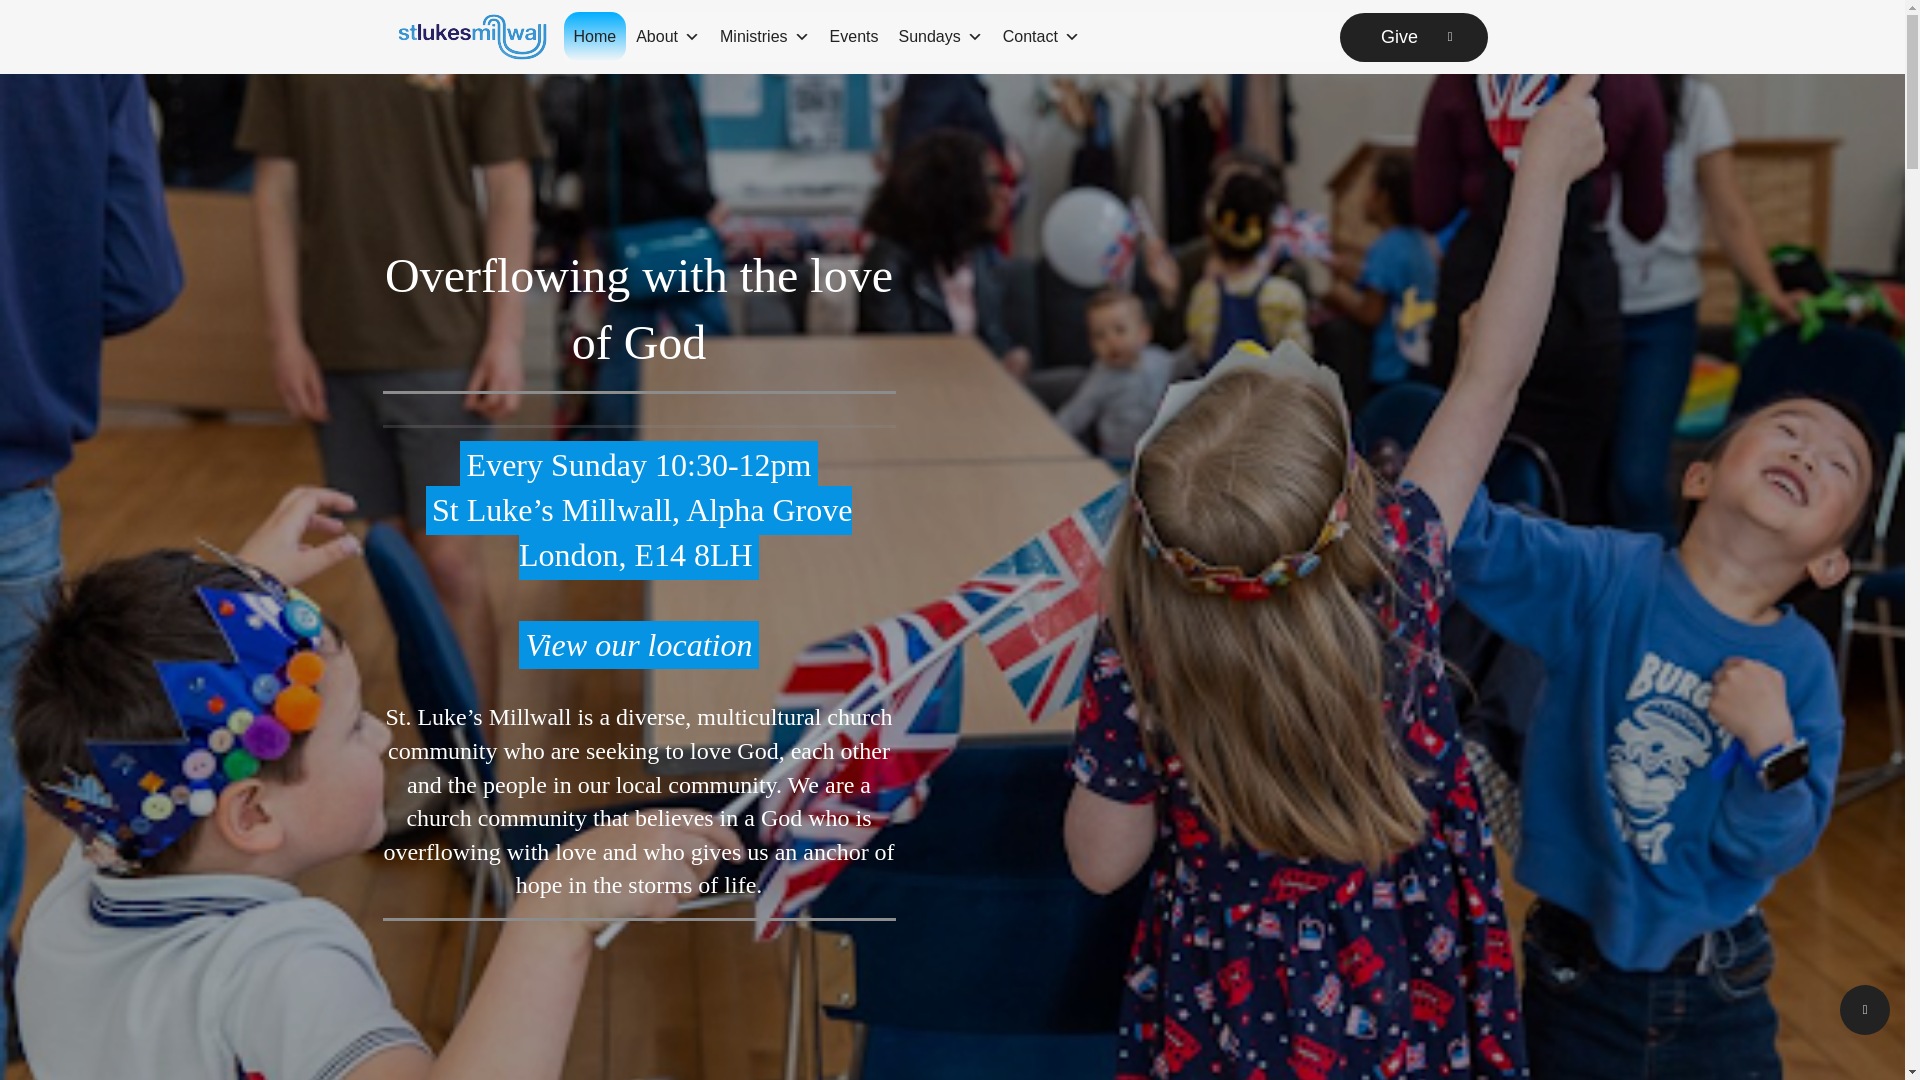 This screenshot has width=1920, height=1080. What do you see at coordinates (632, 1008) in the screenshot?
I see `St Lukes Millwall Church` at bounding box center [632, 1008].